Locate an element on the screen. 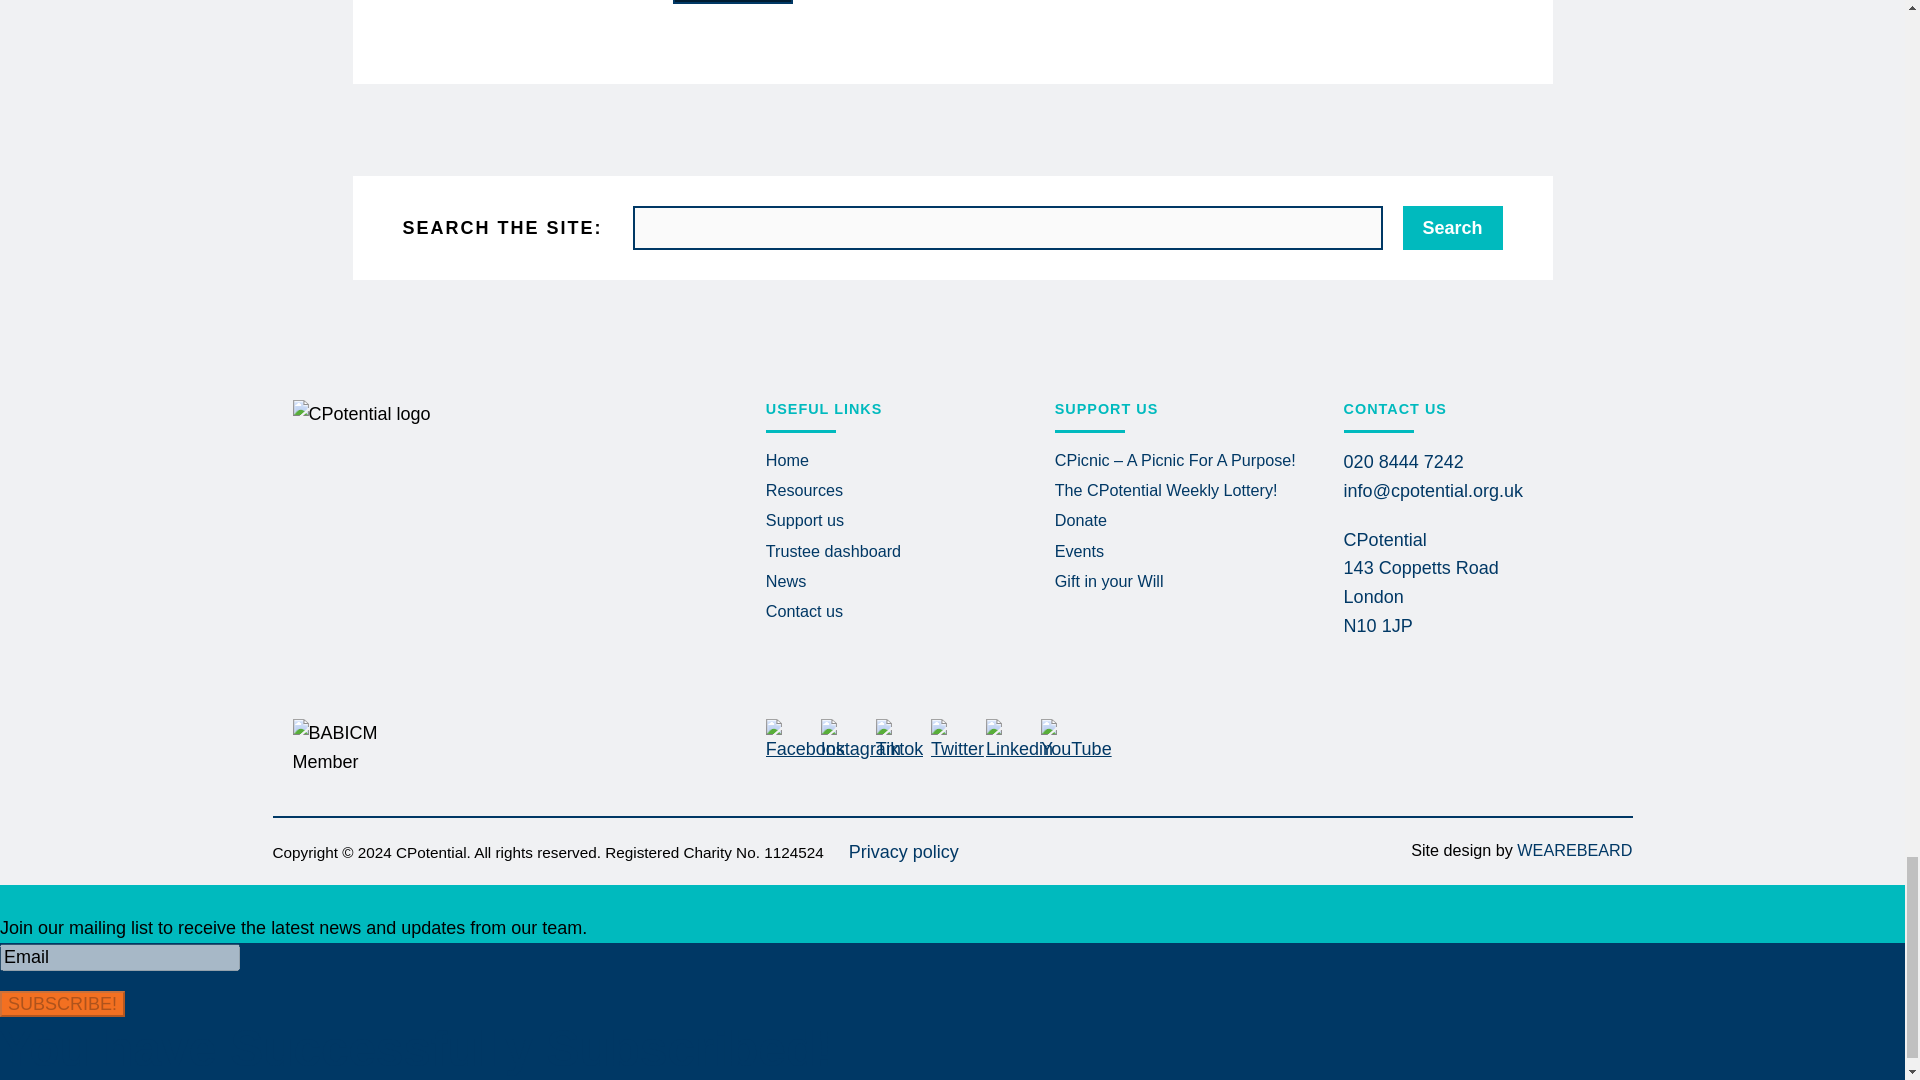  Subscribe is located at coordinates (732, 2).